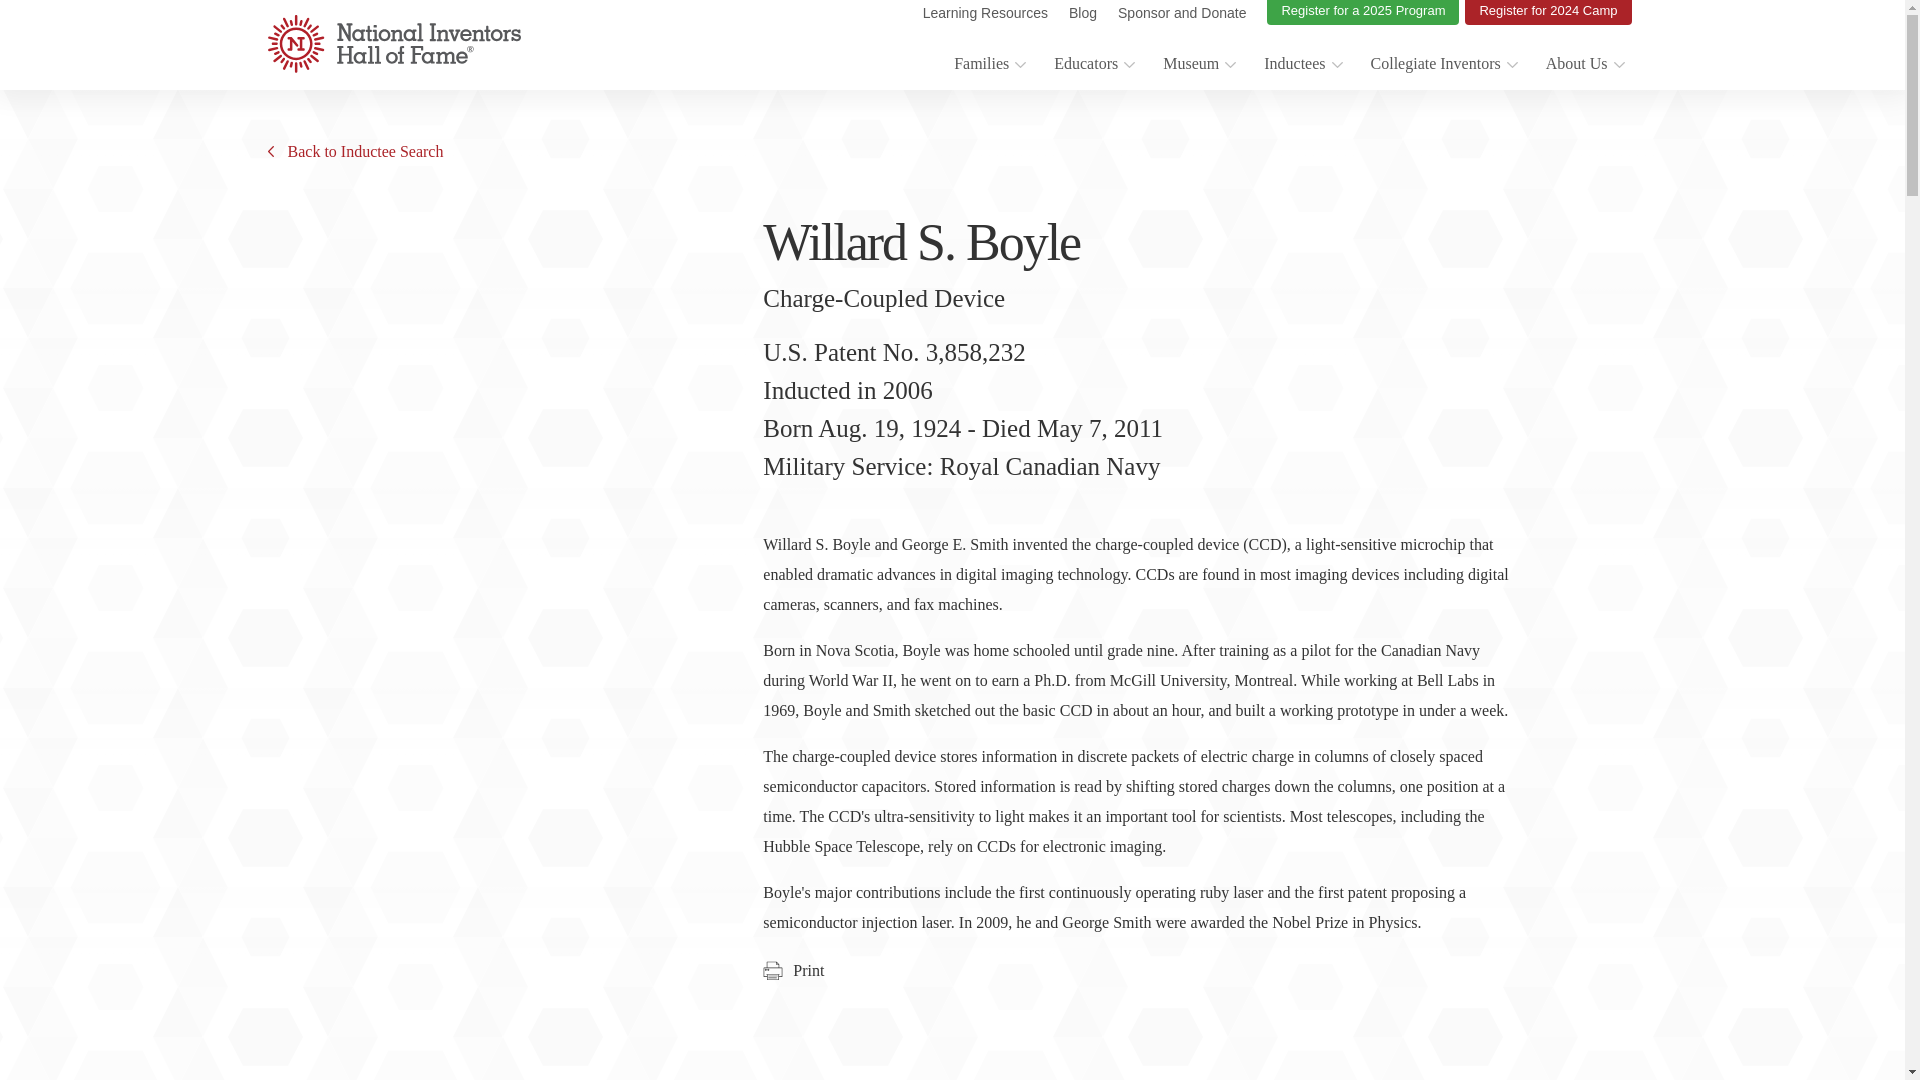 This screenshot has height=1080, width=1920. Describe the element at coordinates (1443, 66) in the screenshot. I see `Collegiate Inventors` at that location.